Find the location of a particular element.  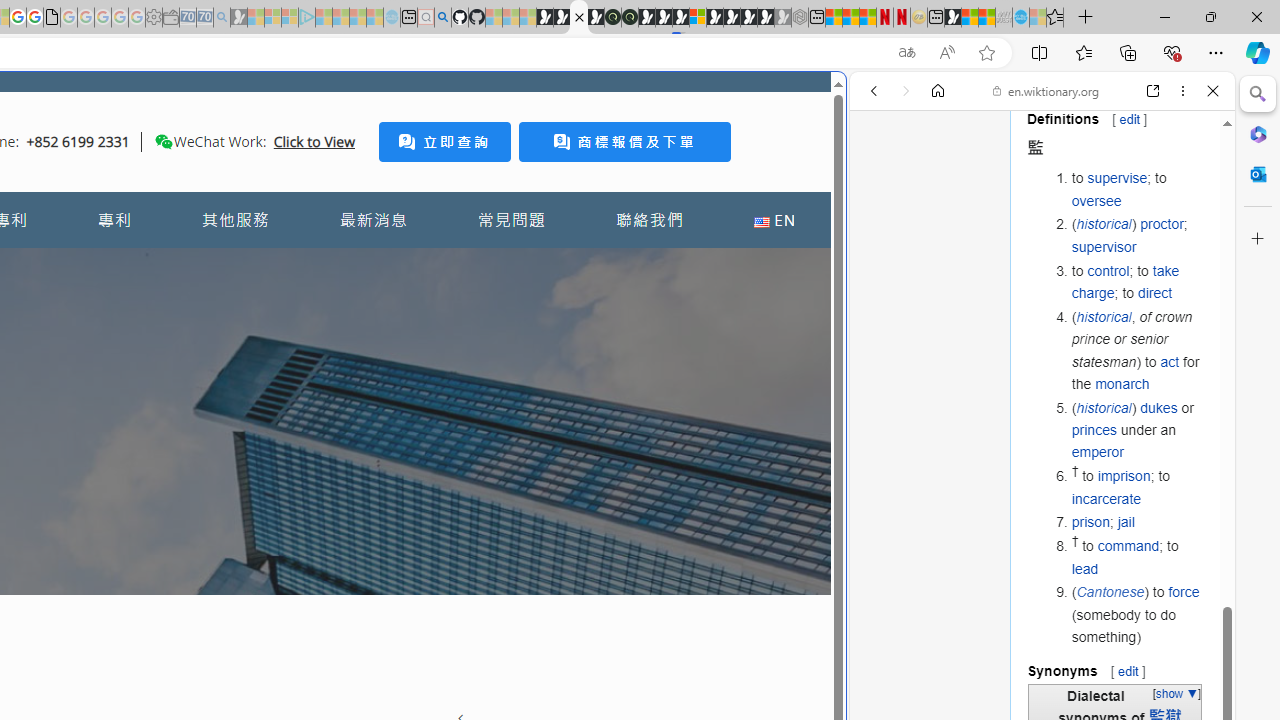

incarcerate is located at coordinates (1106, 498).